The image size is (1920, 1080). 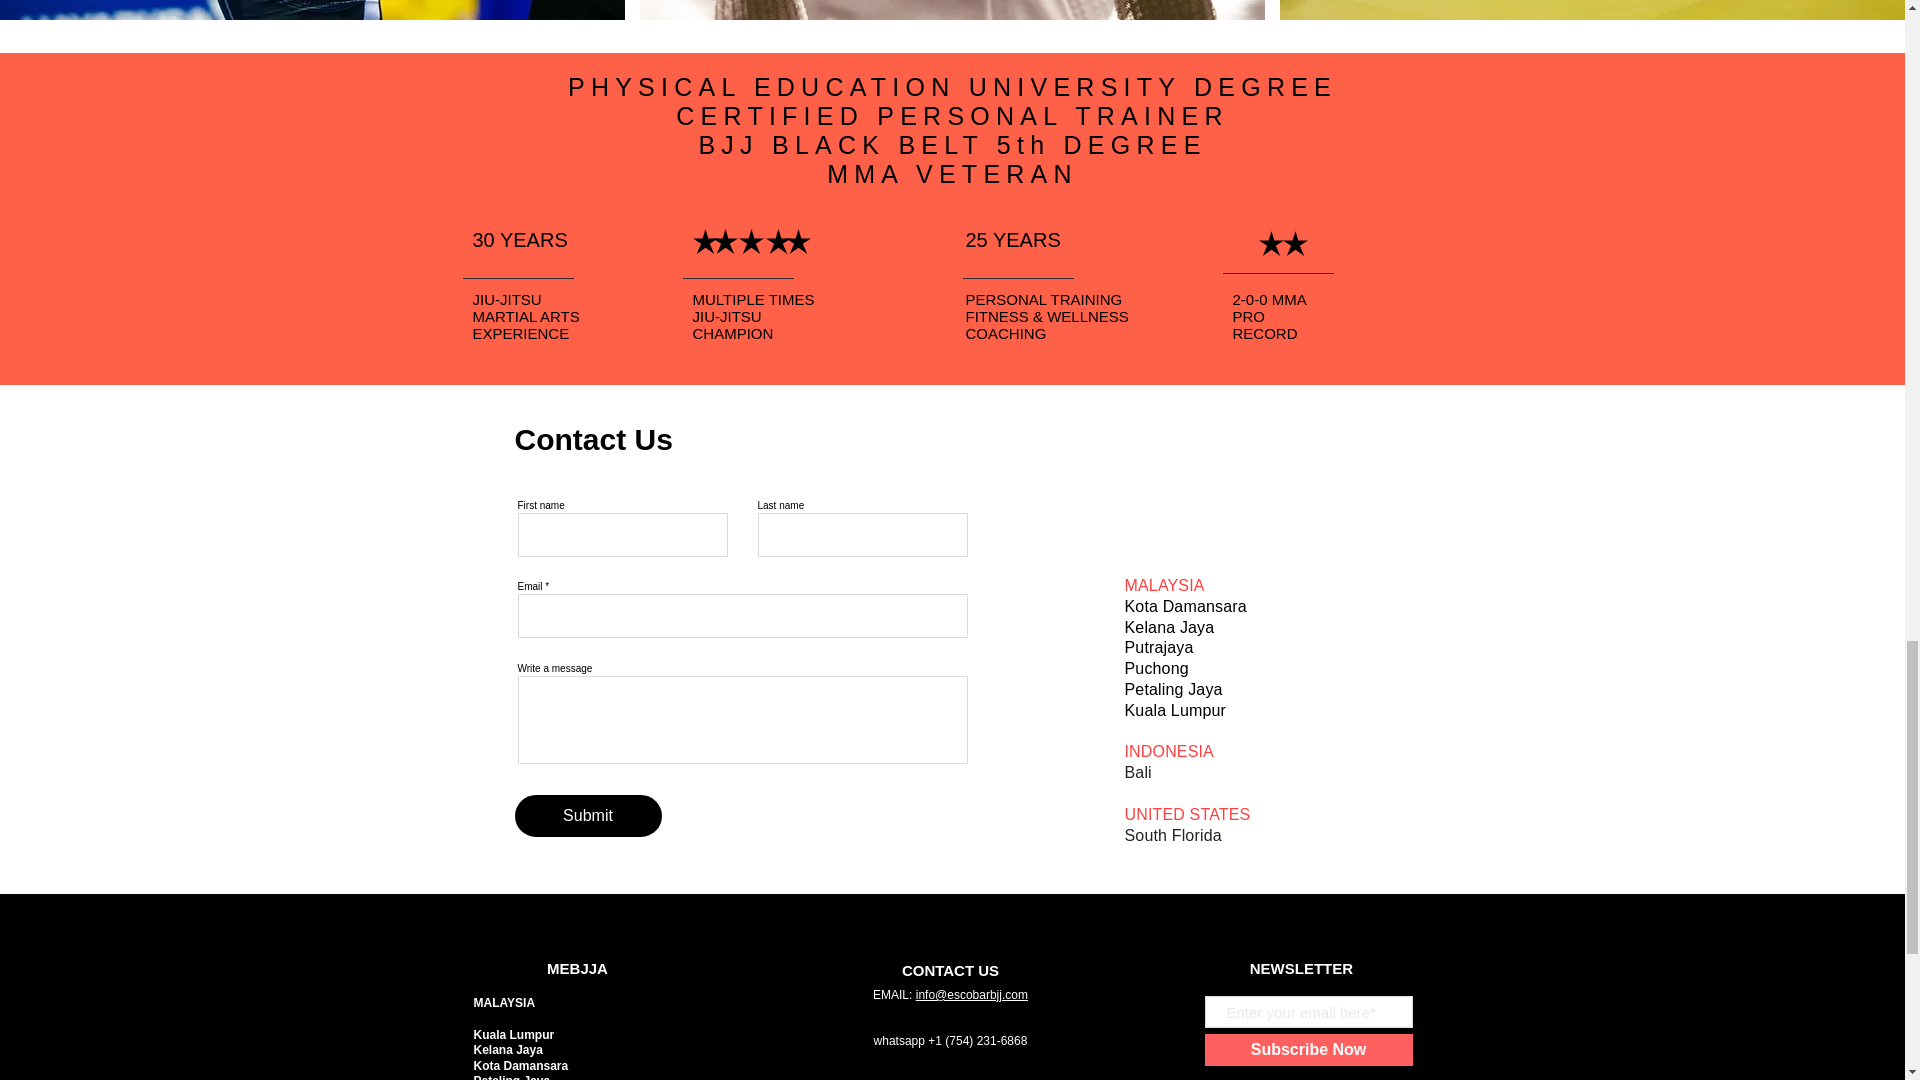 What do you see at coordinates (587, 816) in the screenshot?
I see `Submit` at bounding box center [587, 816].